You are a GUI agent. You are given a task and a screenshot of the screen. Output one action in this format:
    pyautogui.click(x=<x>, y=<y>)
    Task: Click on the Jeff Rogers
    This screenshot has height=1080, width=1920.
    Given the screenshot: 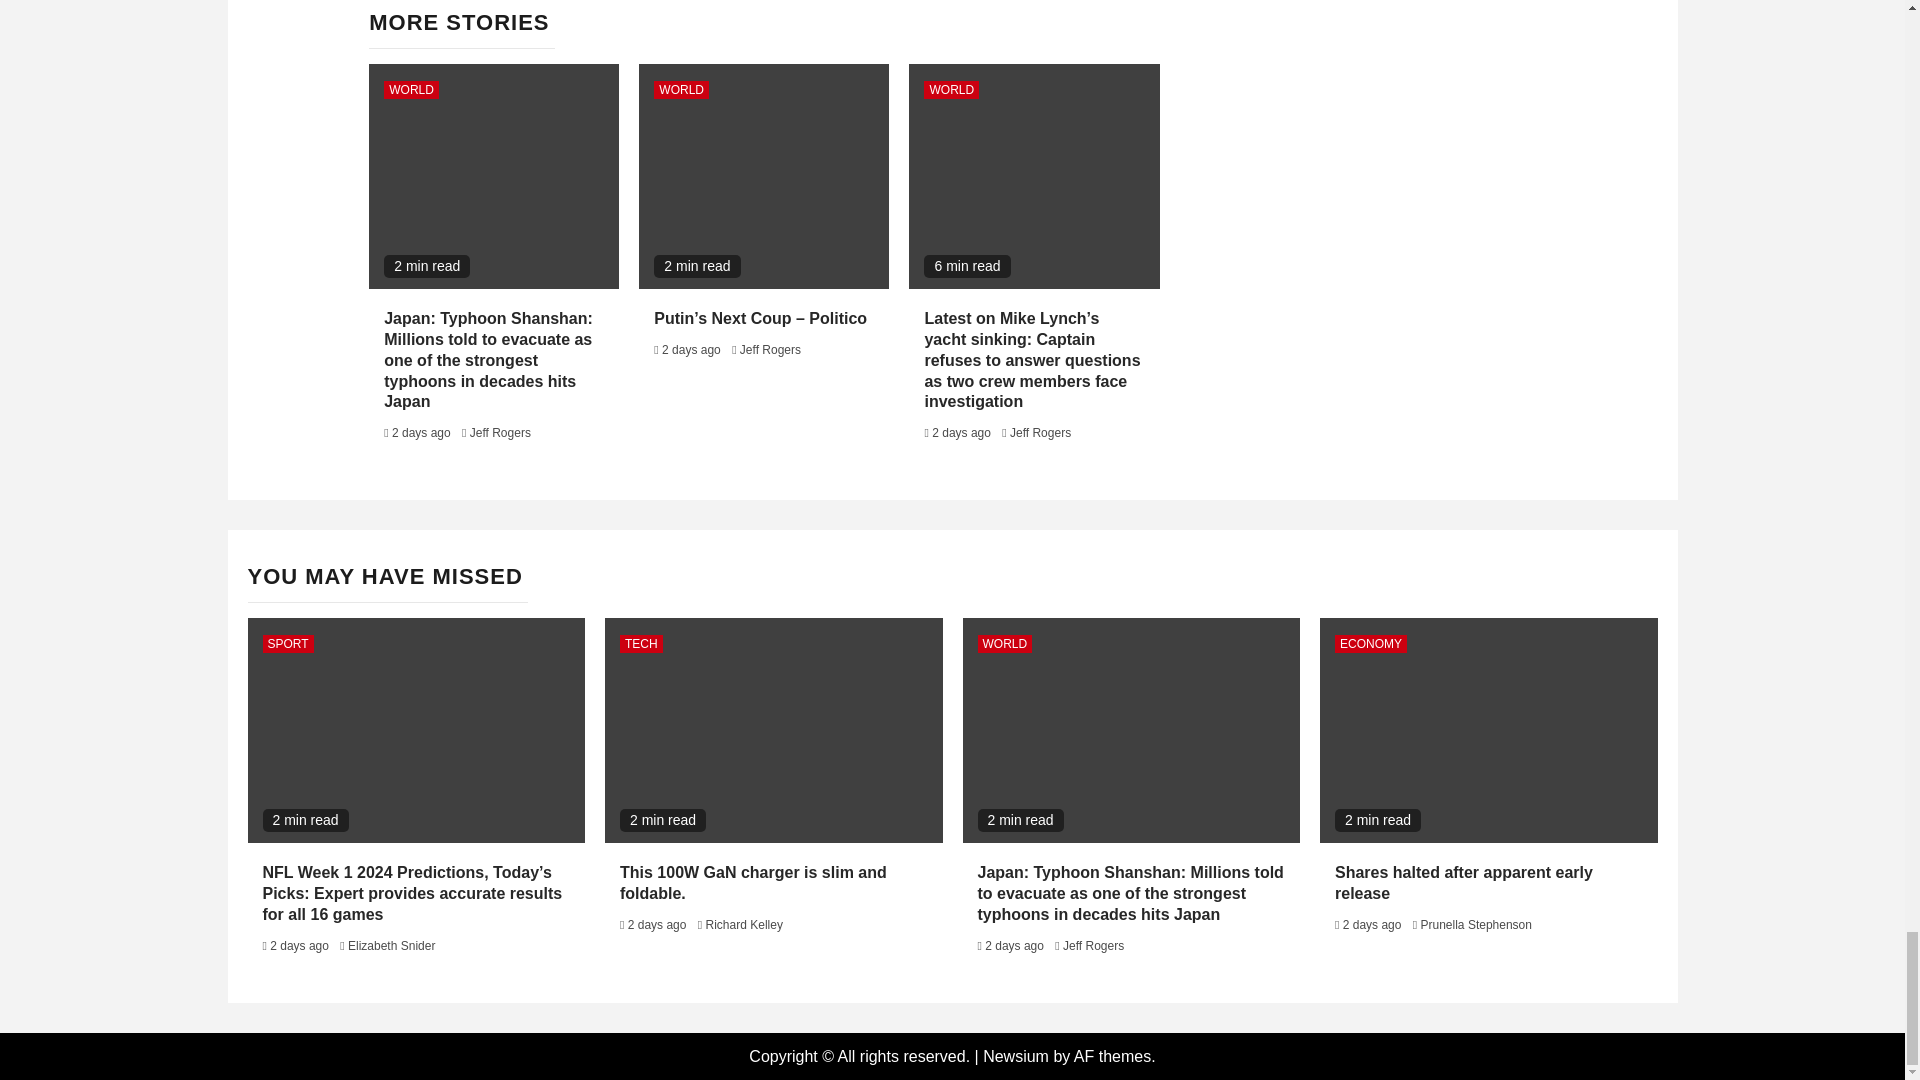 What is the action you would take?
    pyautogui.click(x=500, y=432)
    